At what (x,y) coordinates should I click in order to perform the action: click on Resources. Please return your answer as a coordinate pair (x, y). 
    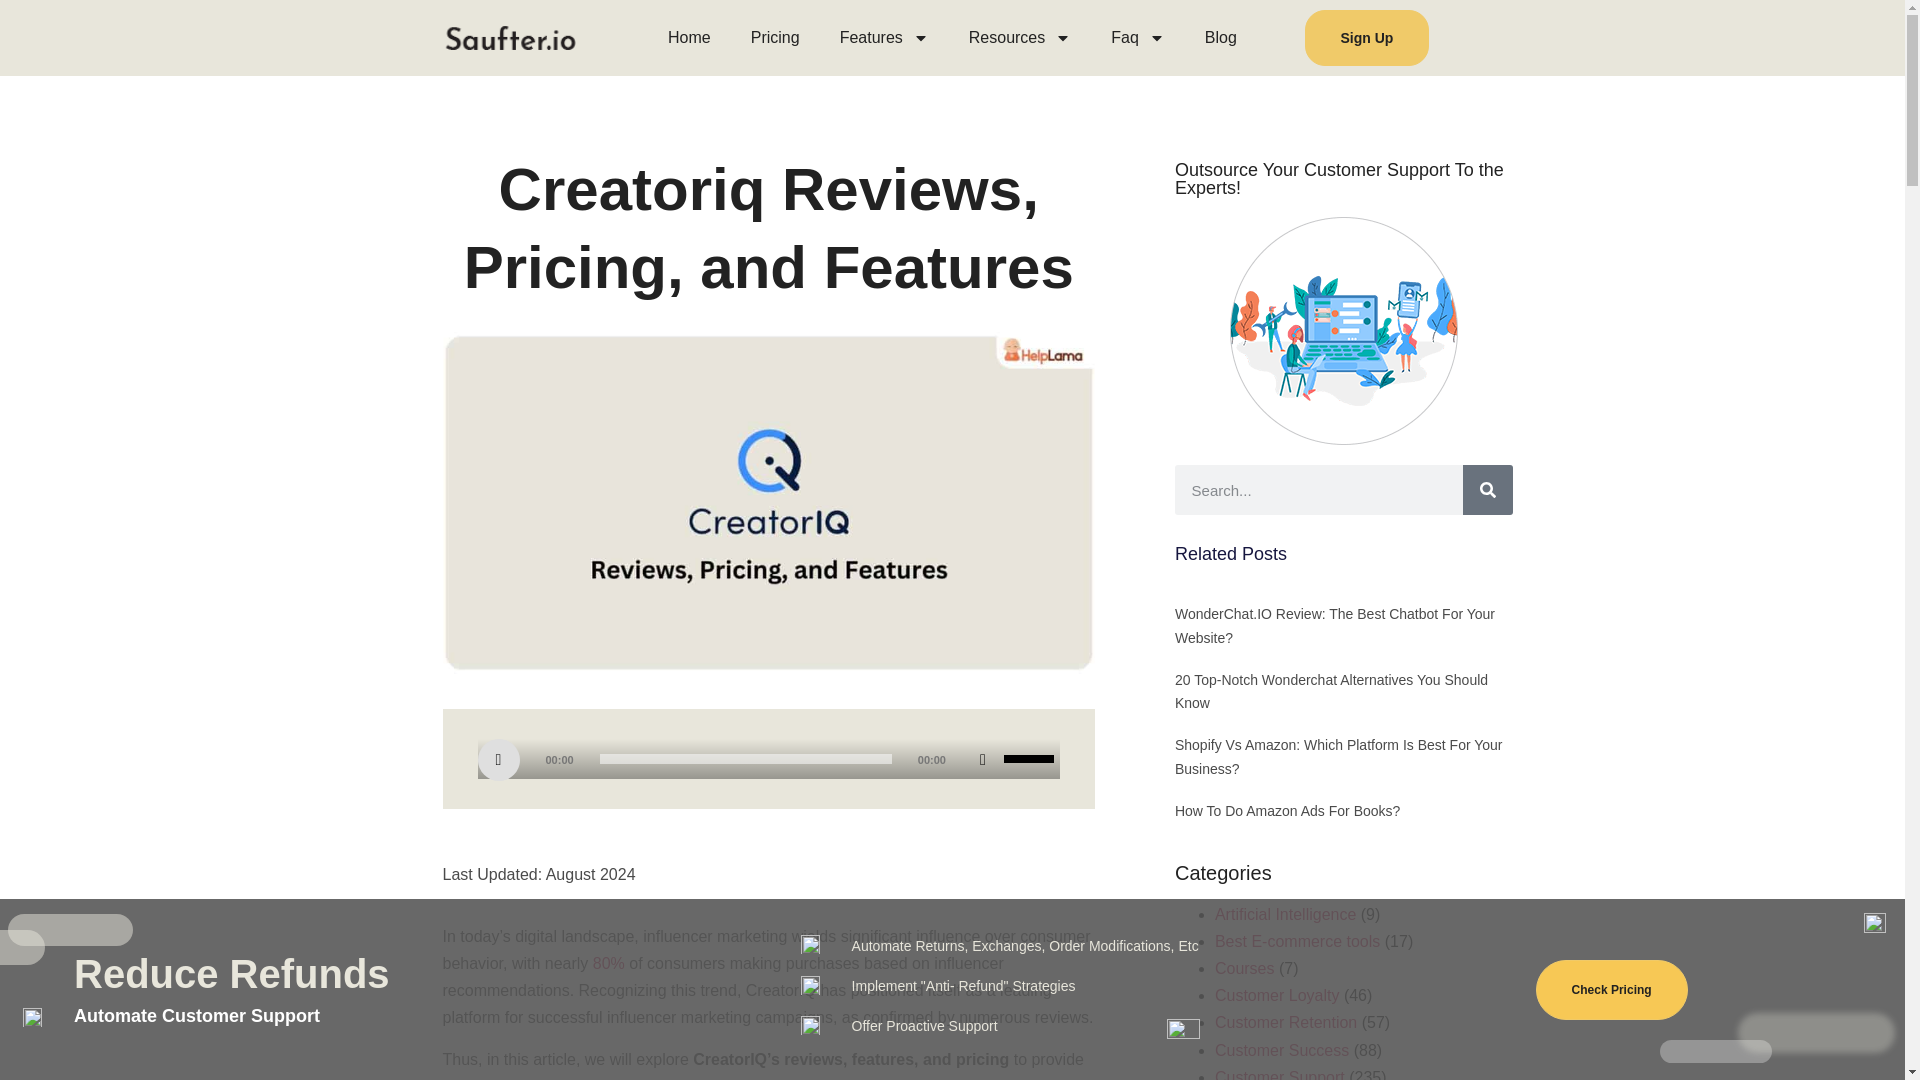
    Looking at the image, I should click on (1019, 37).